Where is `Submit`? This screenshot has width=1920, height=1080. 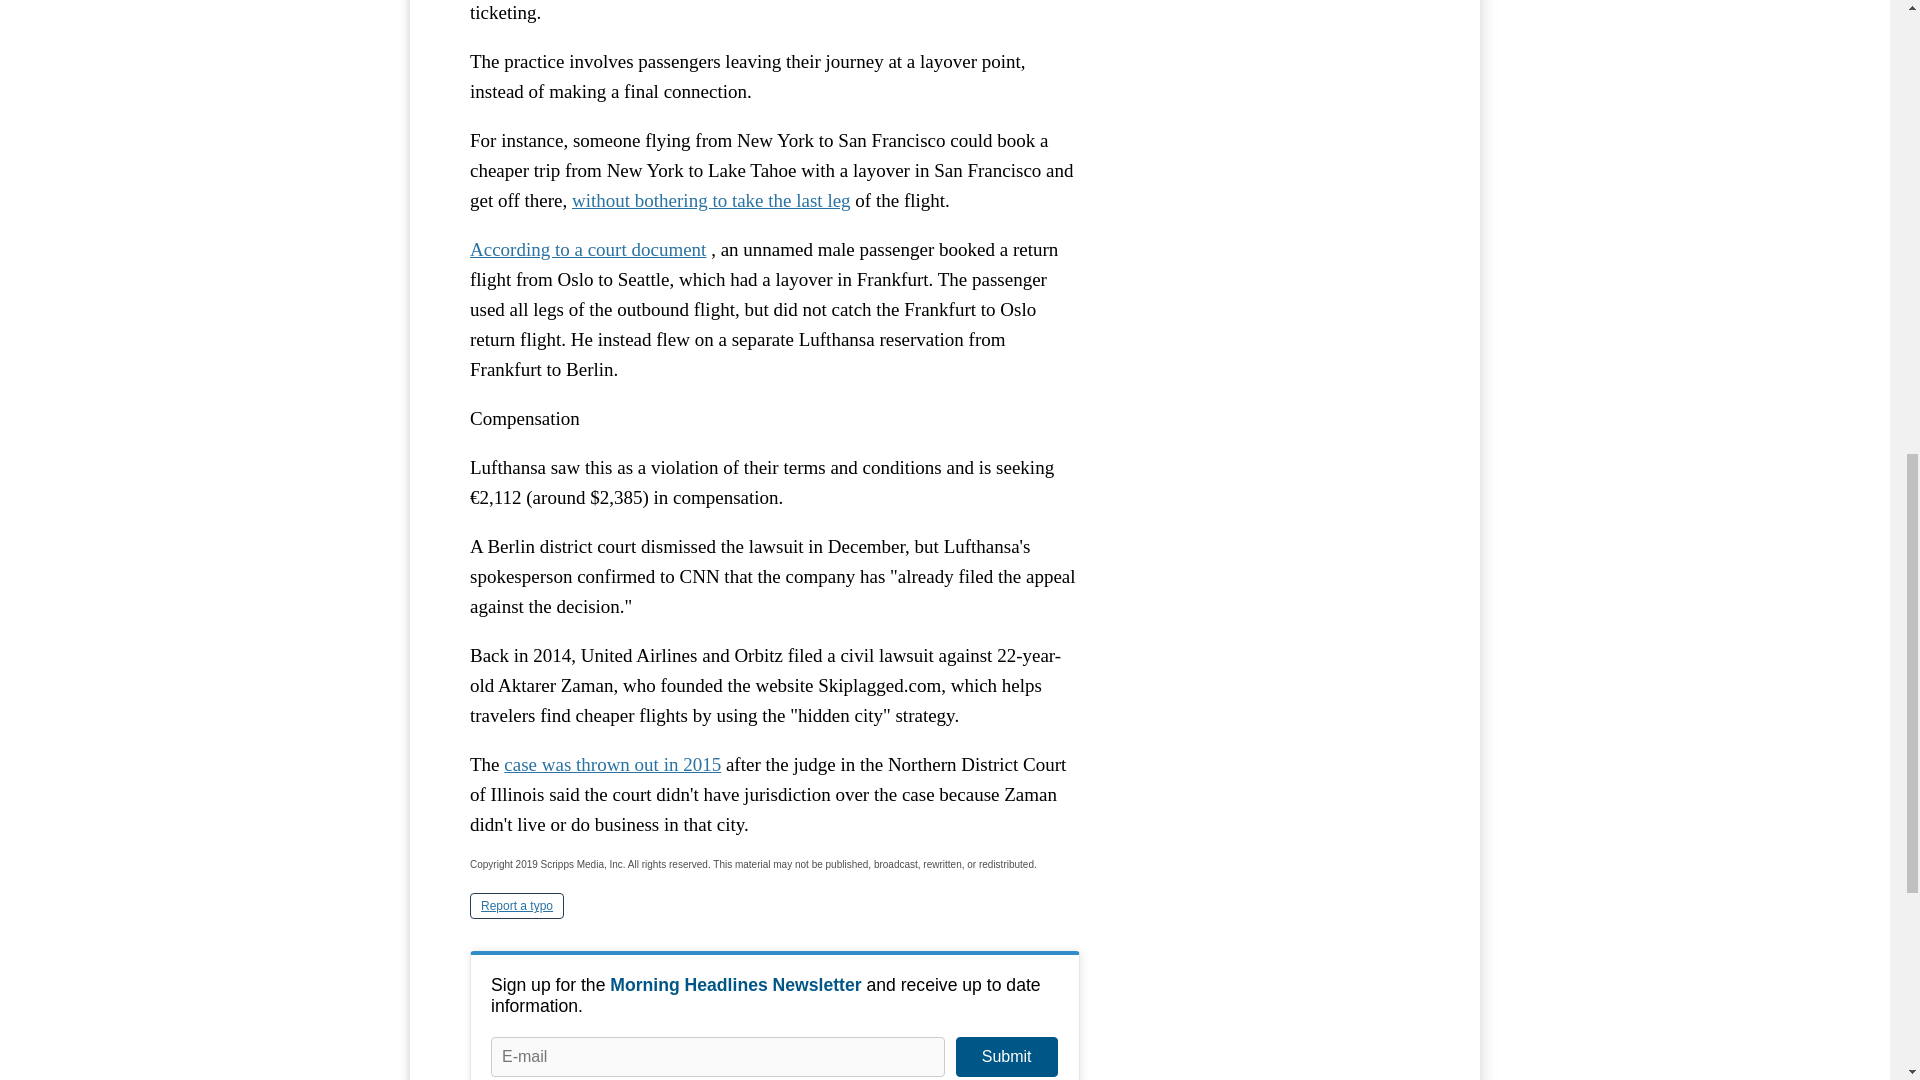 Submit is located at coordinates (1006, 1056).